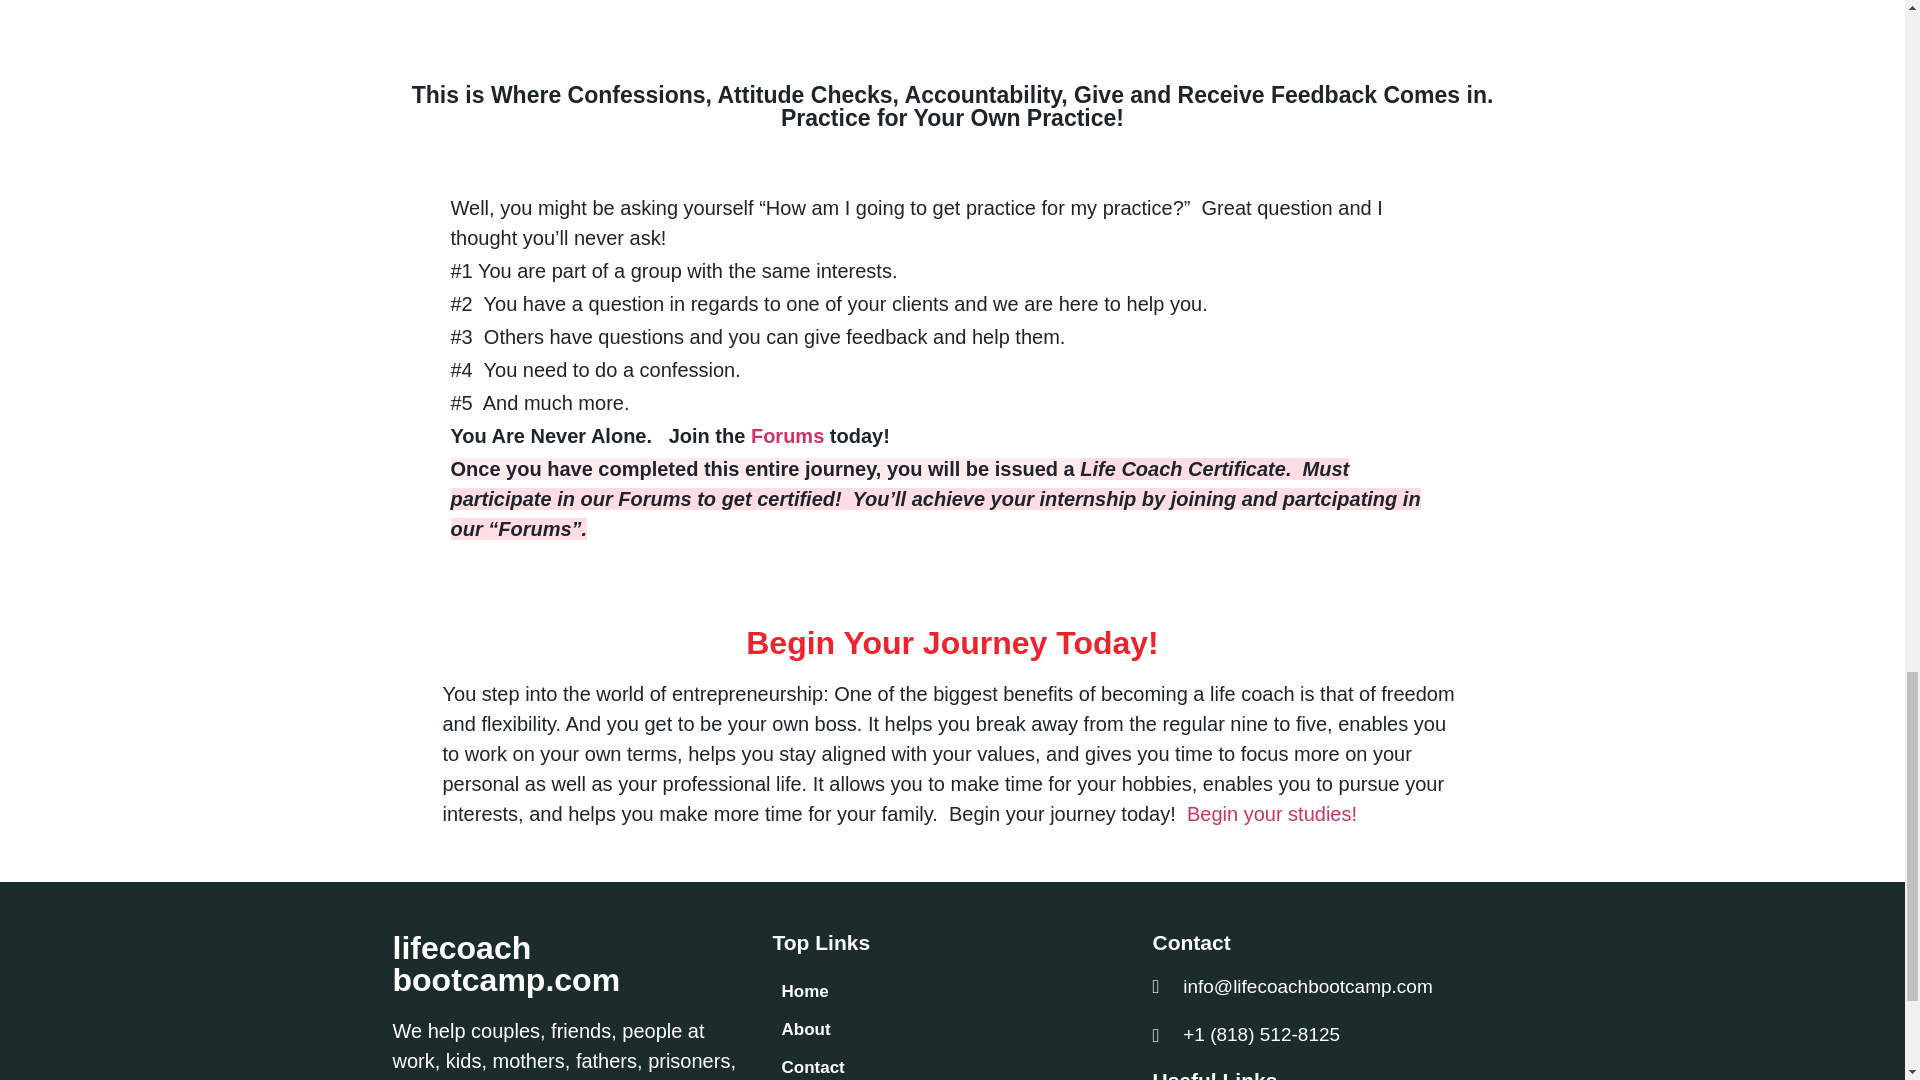 Image resolution: width=1920 pixels, height=1080 pixels. What do you see at coordinates (952, 1064) in the screenshot?
I see `Contact` at bounding box center [952, 1064].